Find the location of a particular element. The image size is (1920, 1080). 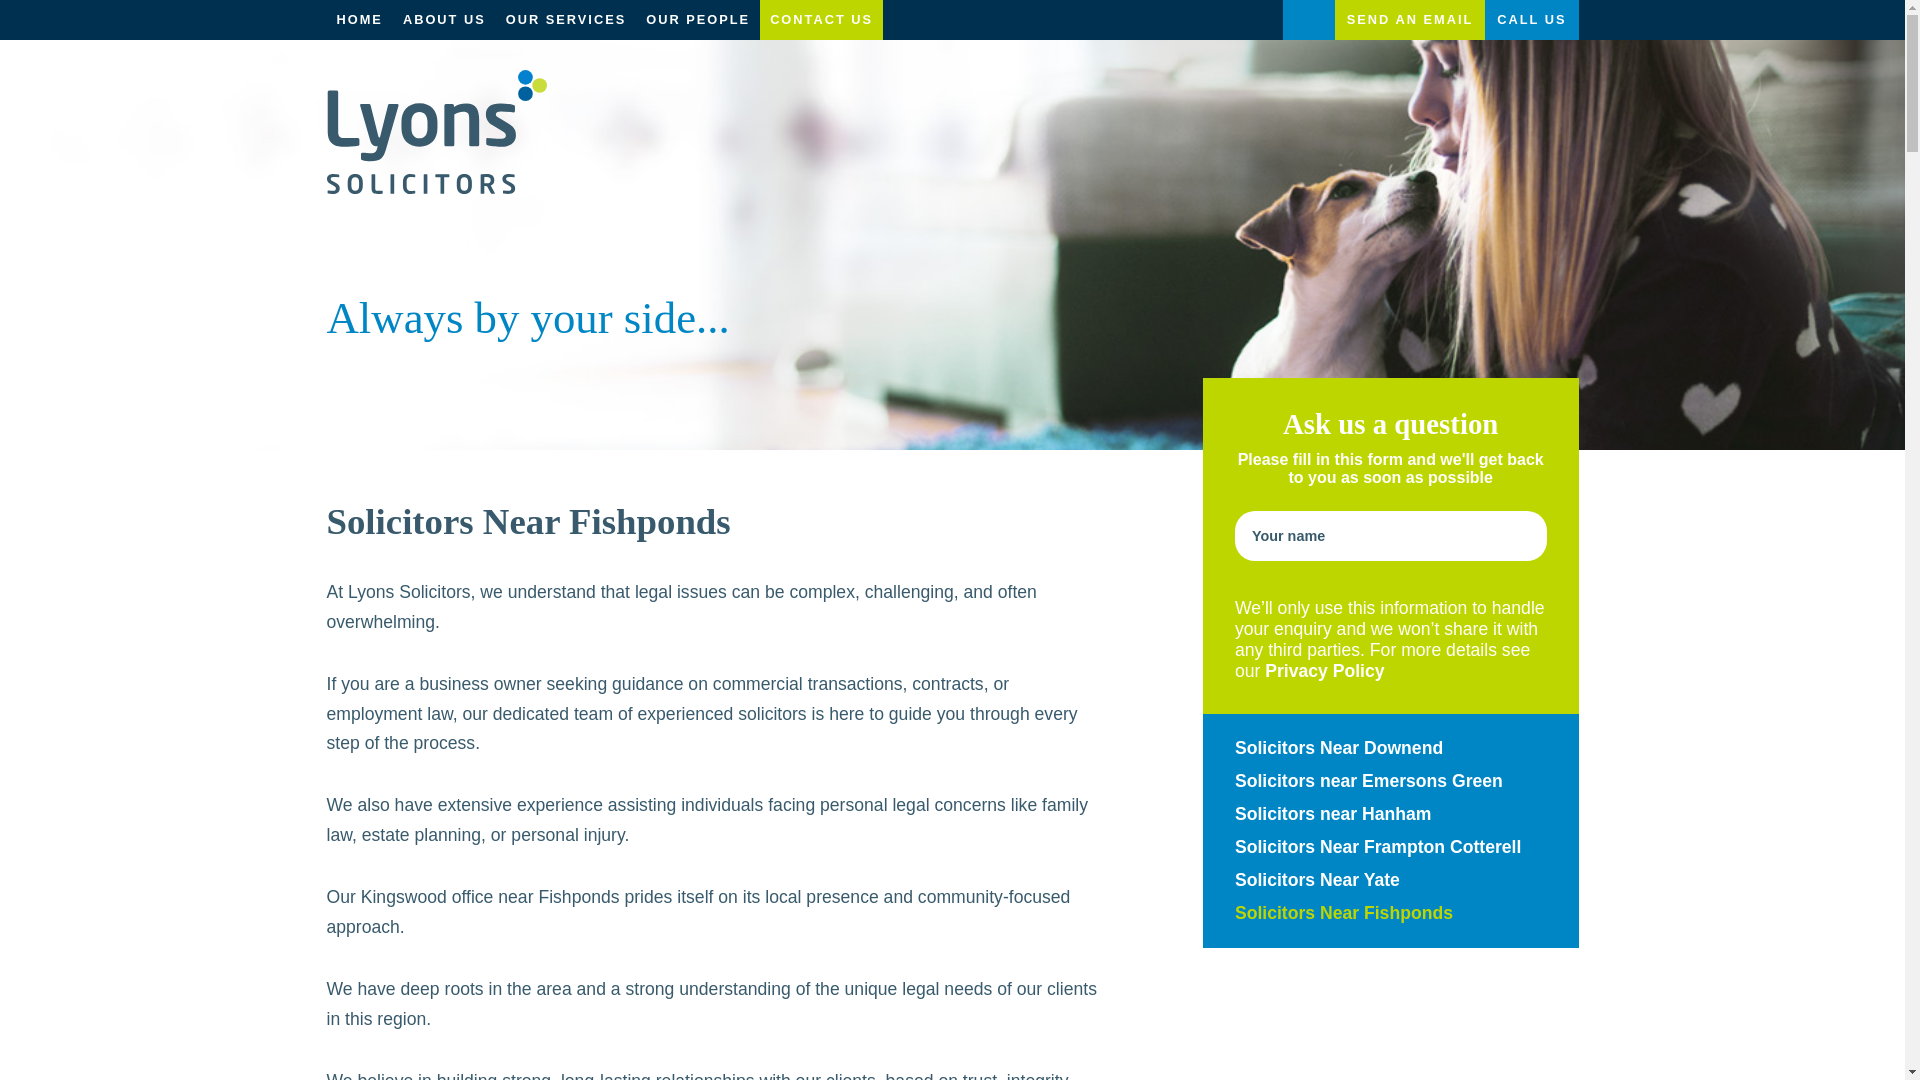

HOME is located at coordinates (358, 20).